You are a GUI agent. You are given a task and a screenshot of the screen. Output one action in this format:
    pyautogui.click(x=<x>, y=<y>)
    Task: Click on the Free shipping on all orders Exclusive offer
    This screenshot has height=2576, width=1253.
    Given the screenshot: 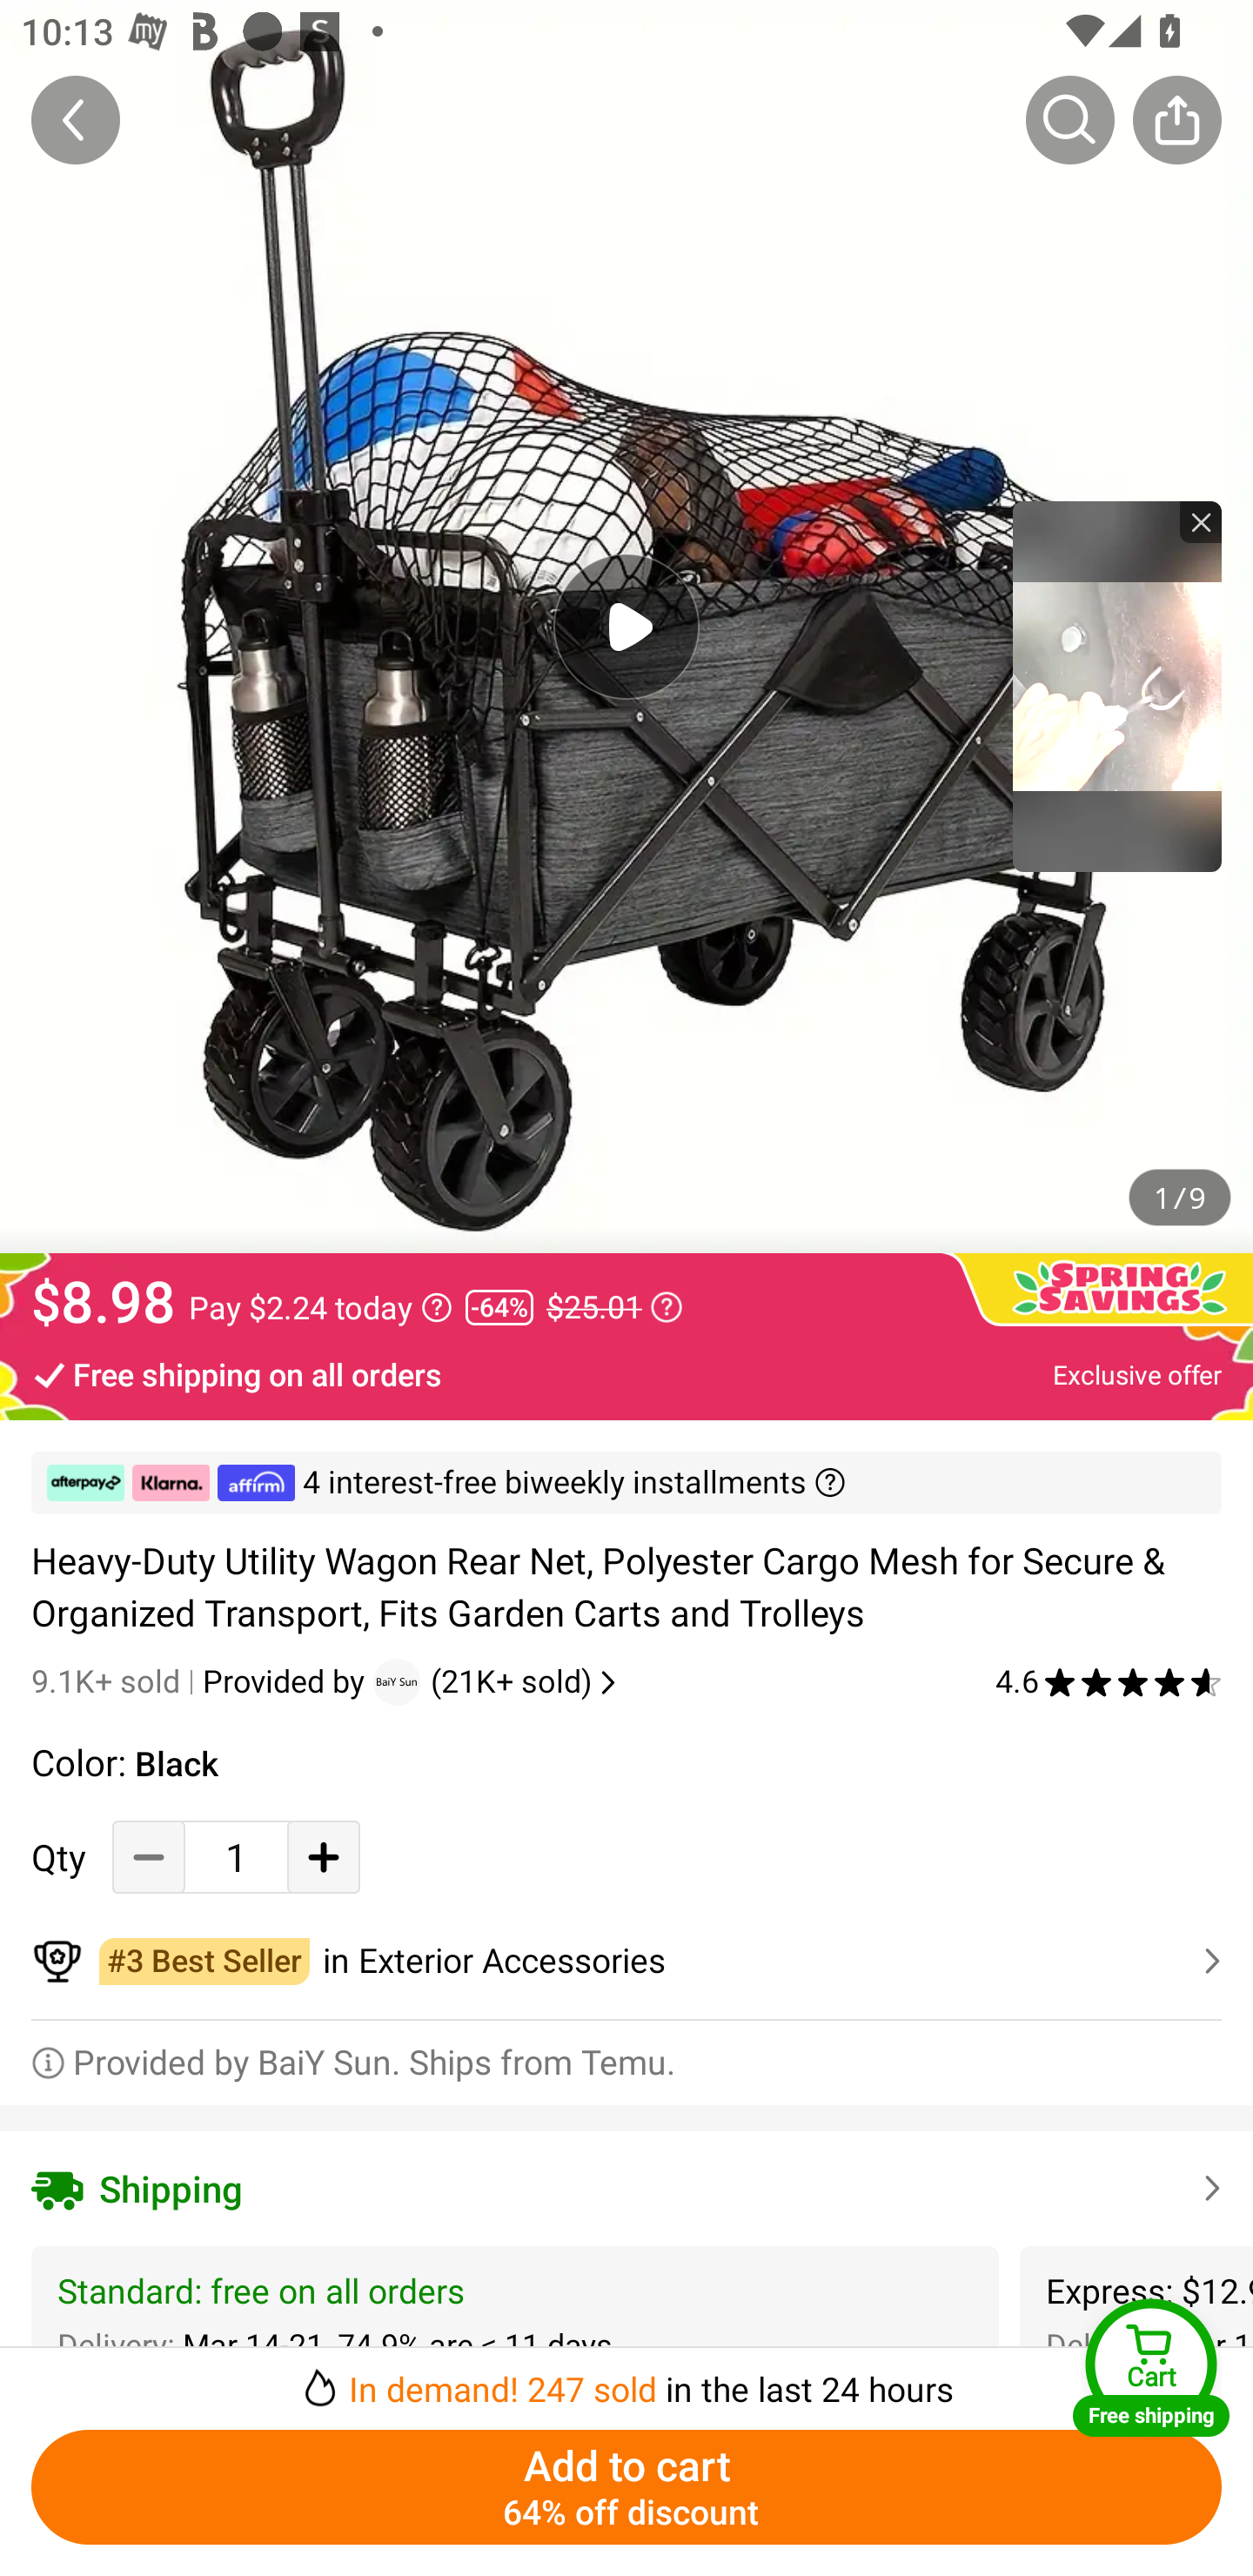 What is the action you would take?
    pyautogui.click(x=626, y=1373)
    